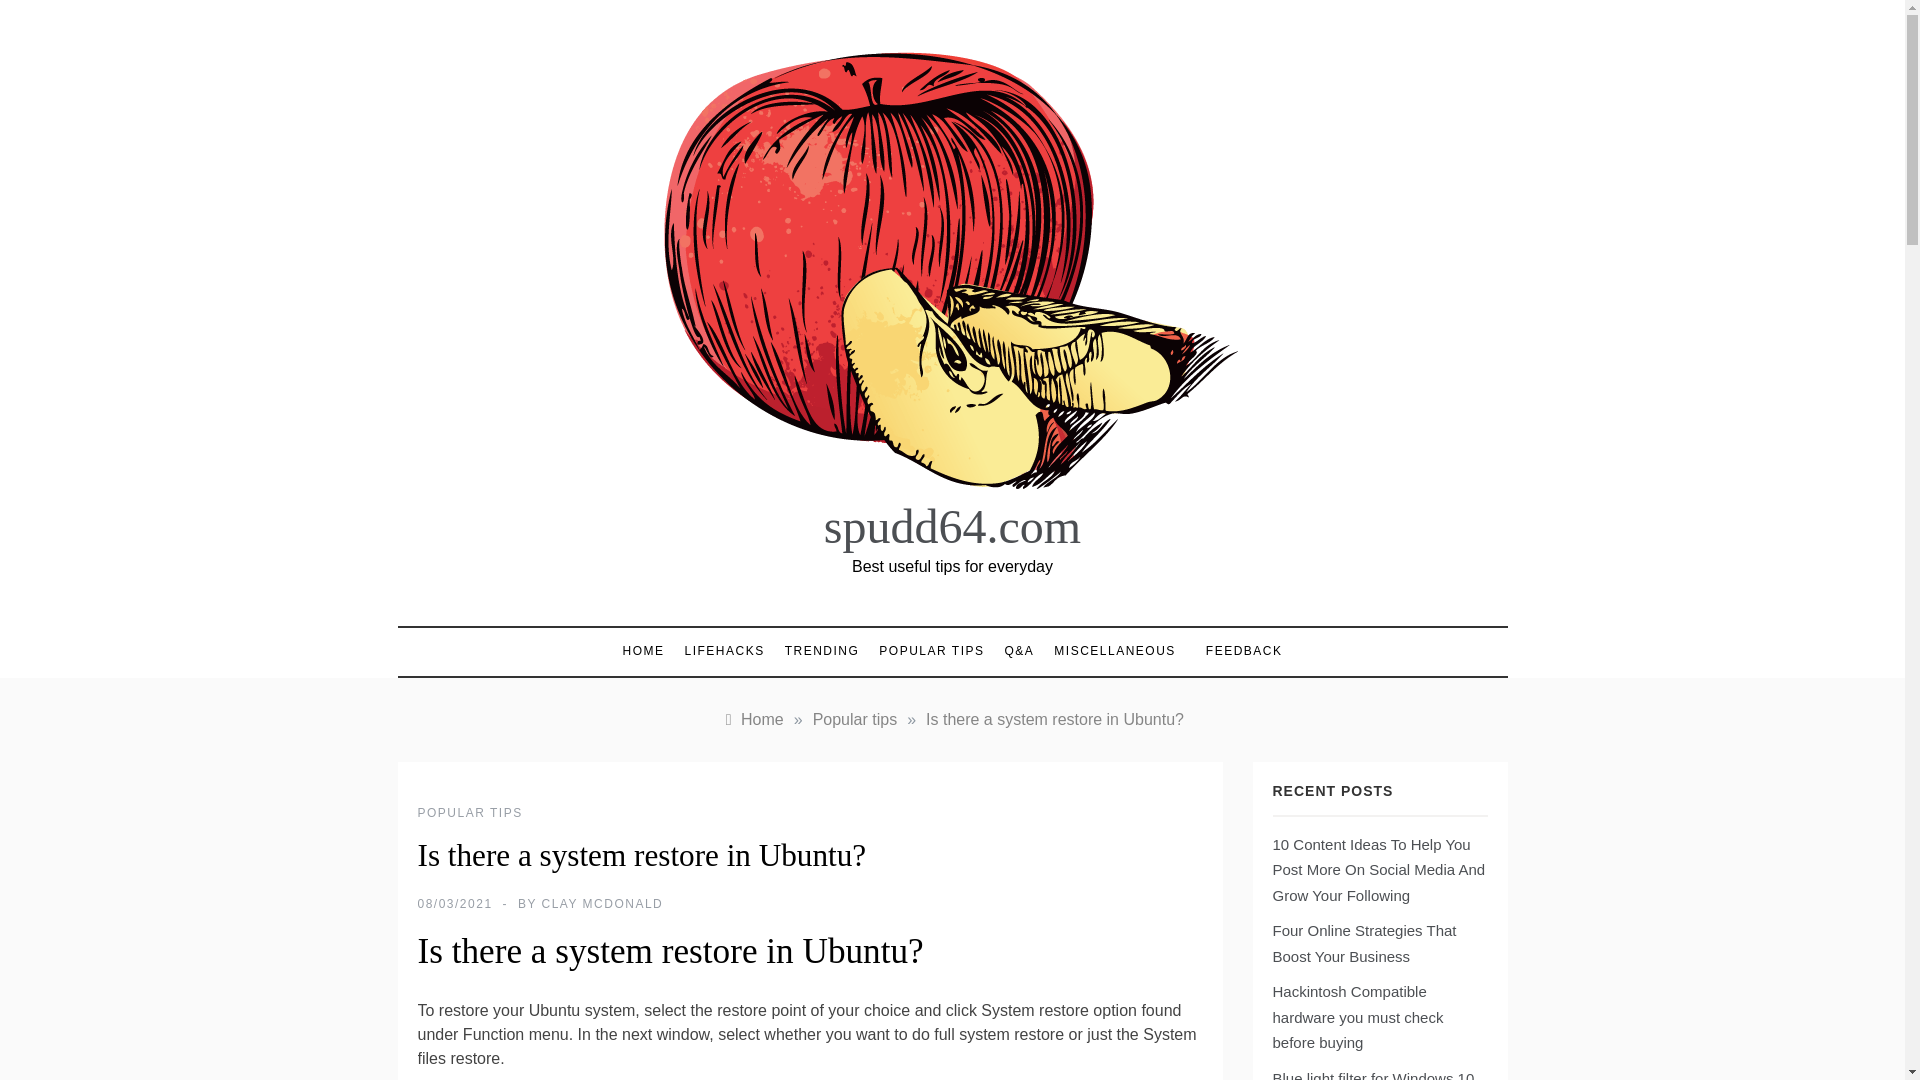  What do you see at coordinates (1234, 650) in the screenshot?
I see `FEEDBACK` at bounding box center [1234, 650].